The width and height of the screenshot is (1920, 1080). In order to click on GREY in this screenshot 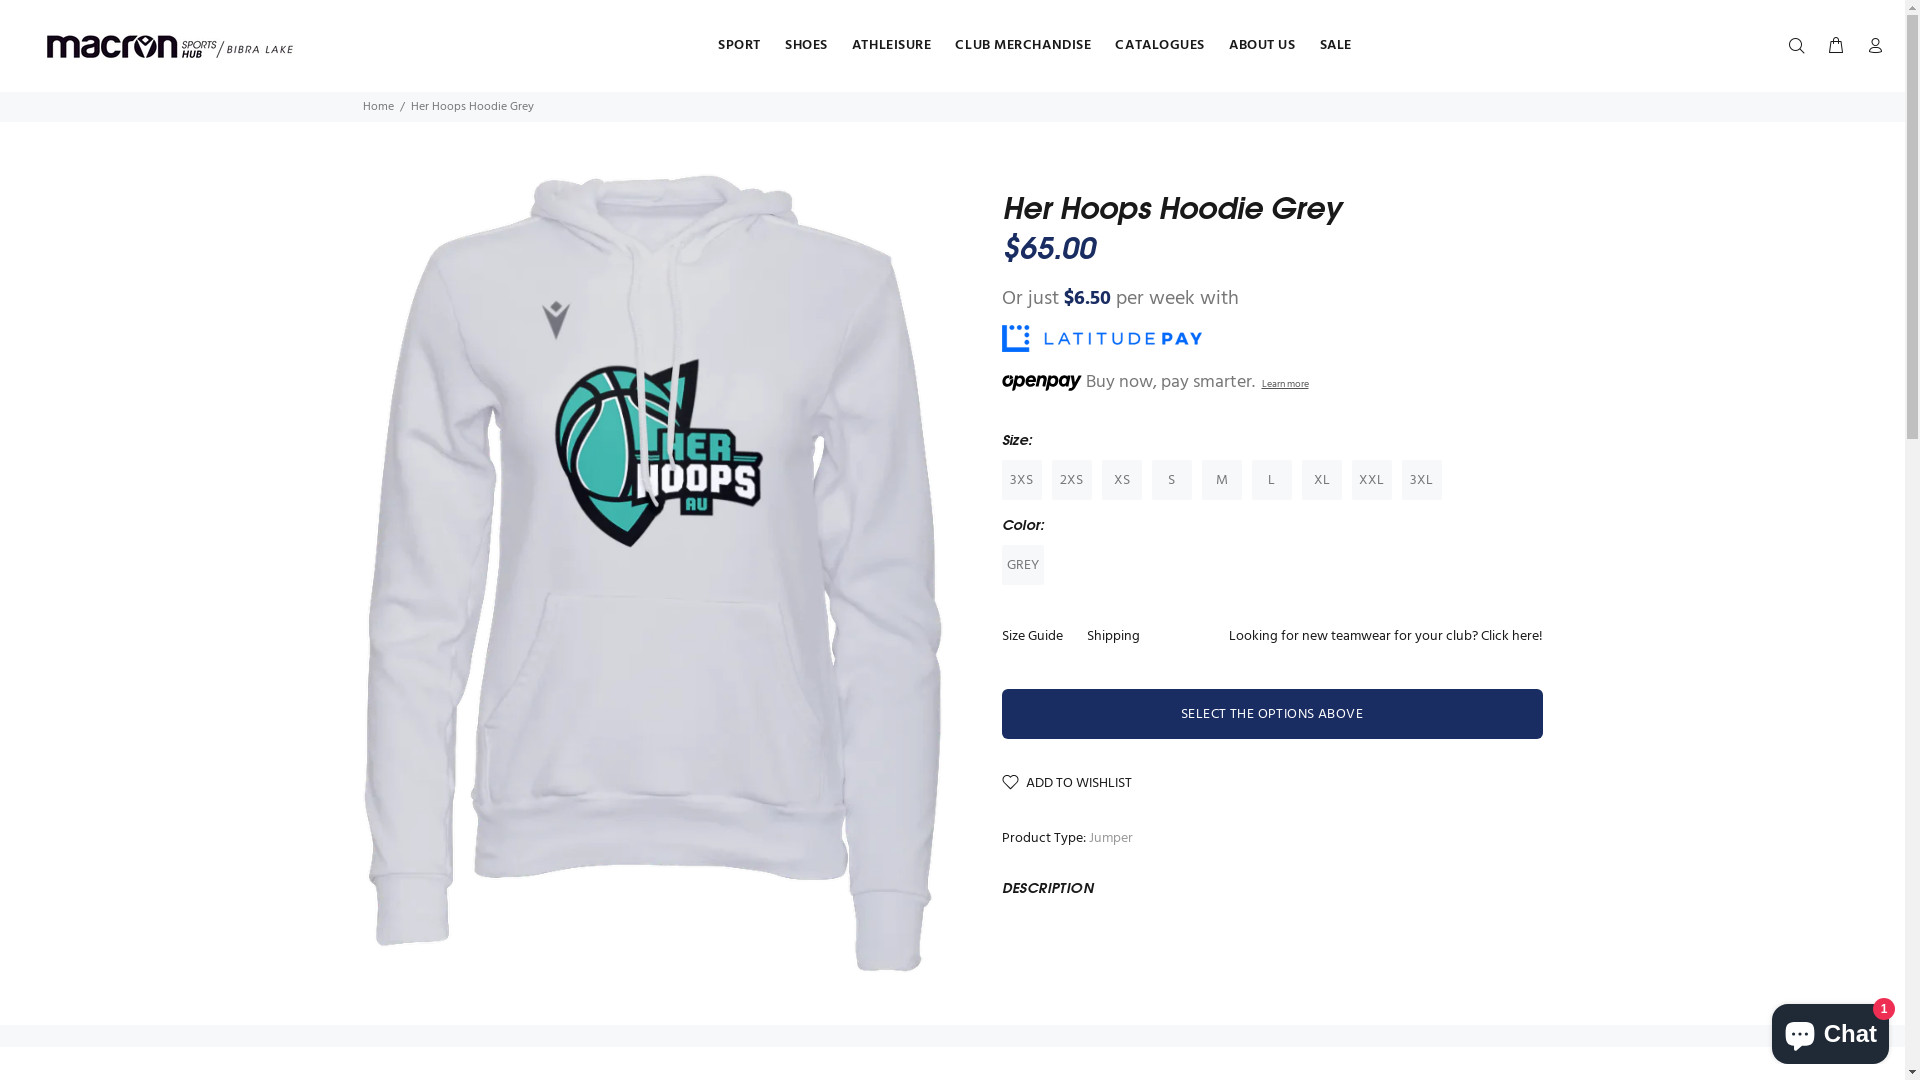, I will do `click(1023, 565)`.